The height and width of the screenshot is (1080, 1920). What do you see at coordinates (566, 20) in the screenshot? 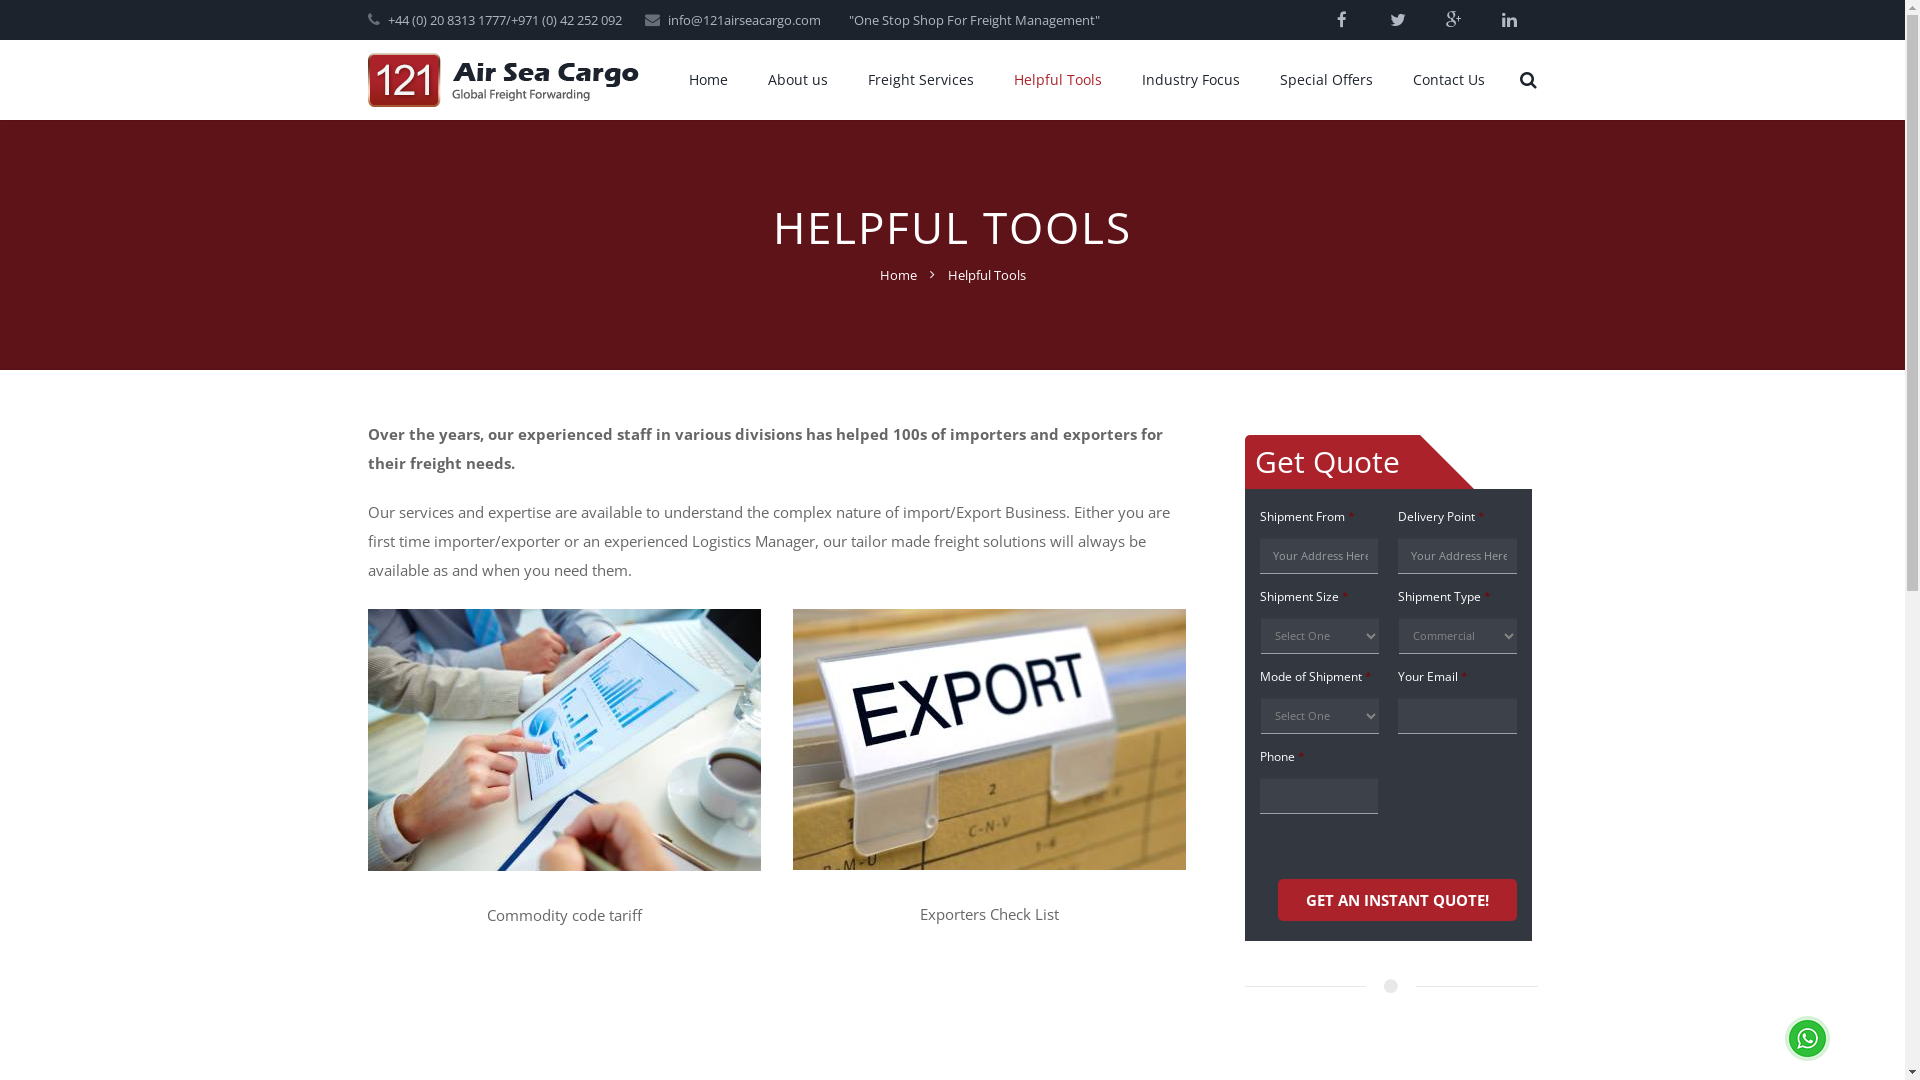
I see `+971 (0) 42 252 092` at bounding box center [566, 20].